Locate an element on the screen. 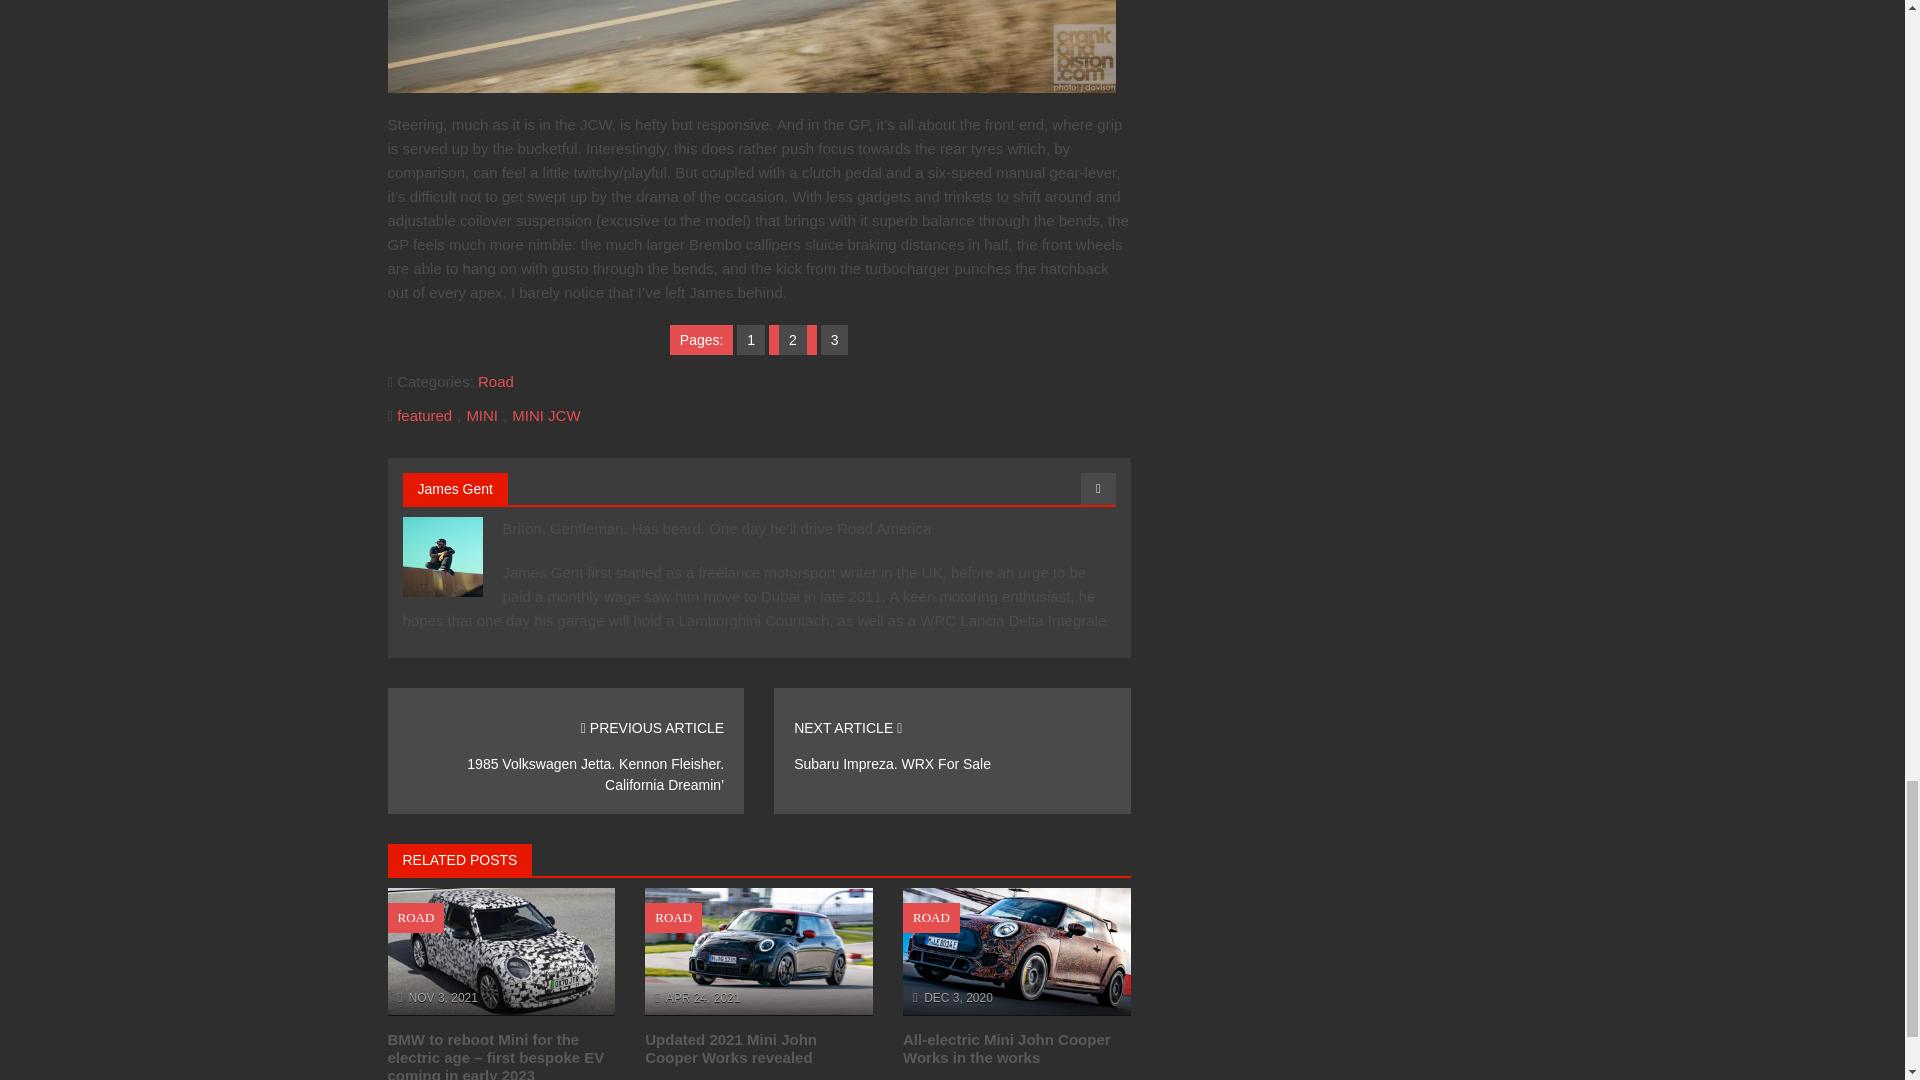 The image size is (1920, 1080). All-electric Mini John Cooper Works in the works is located at coordinates (1006, 1048).